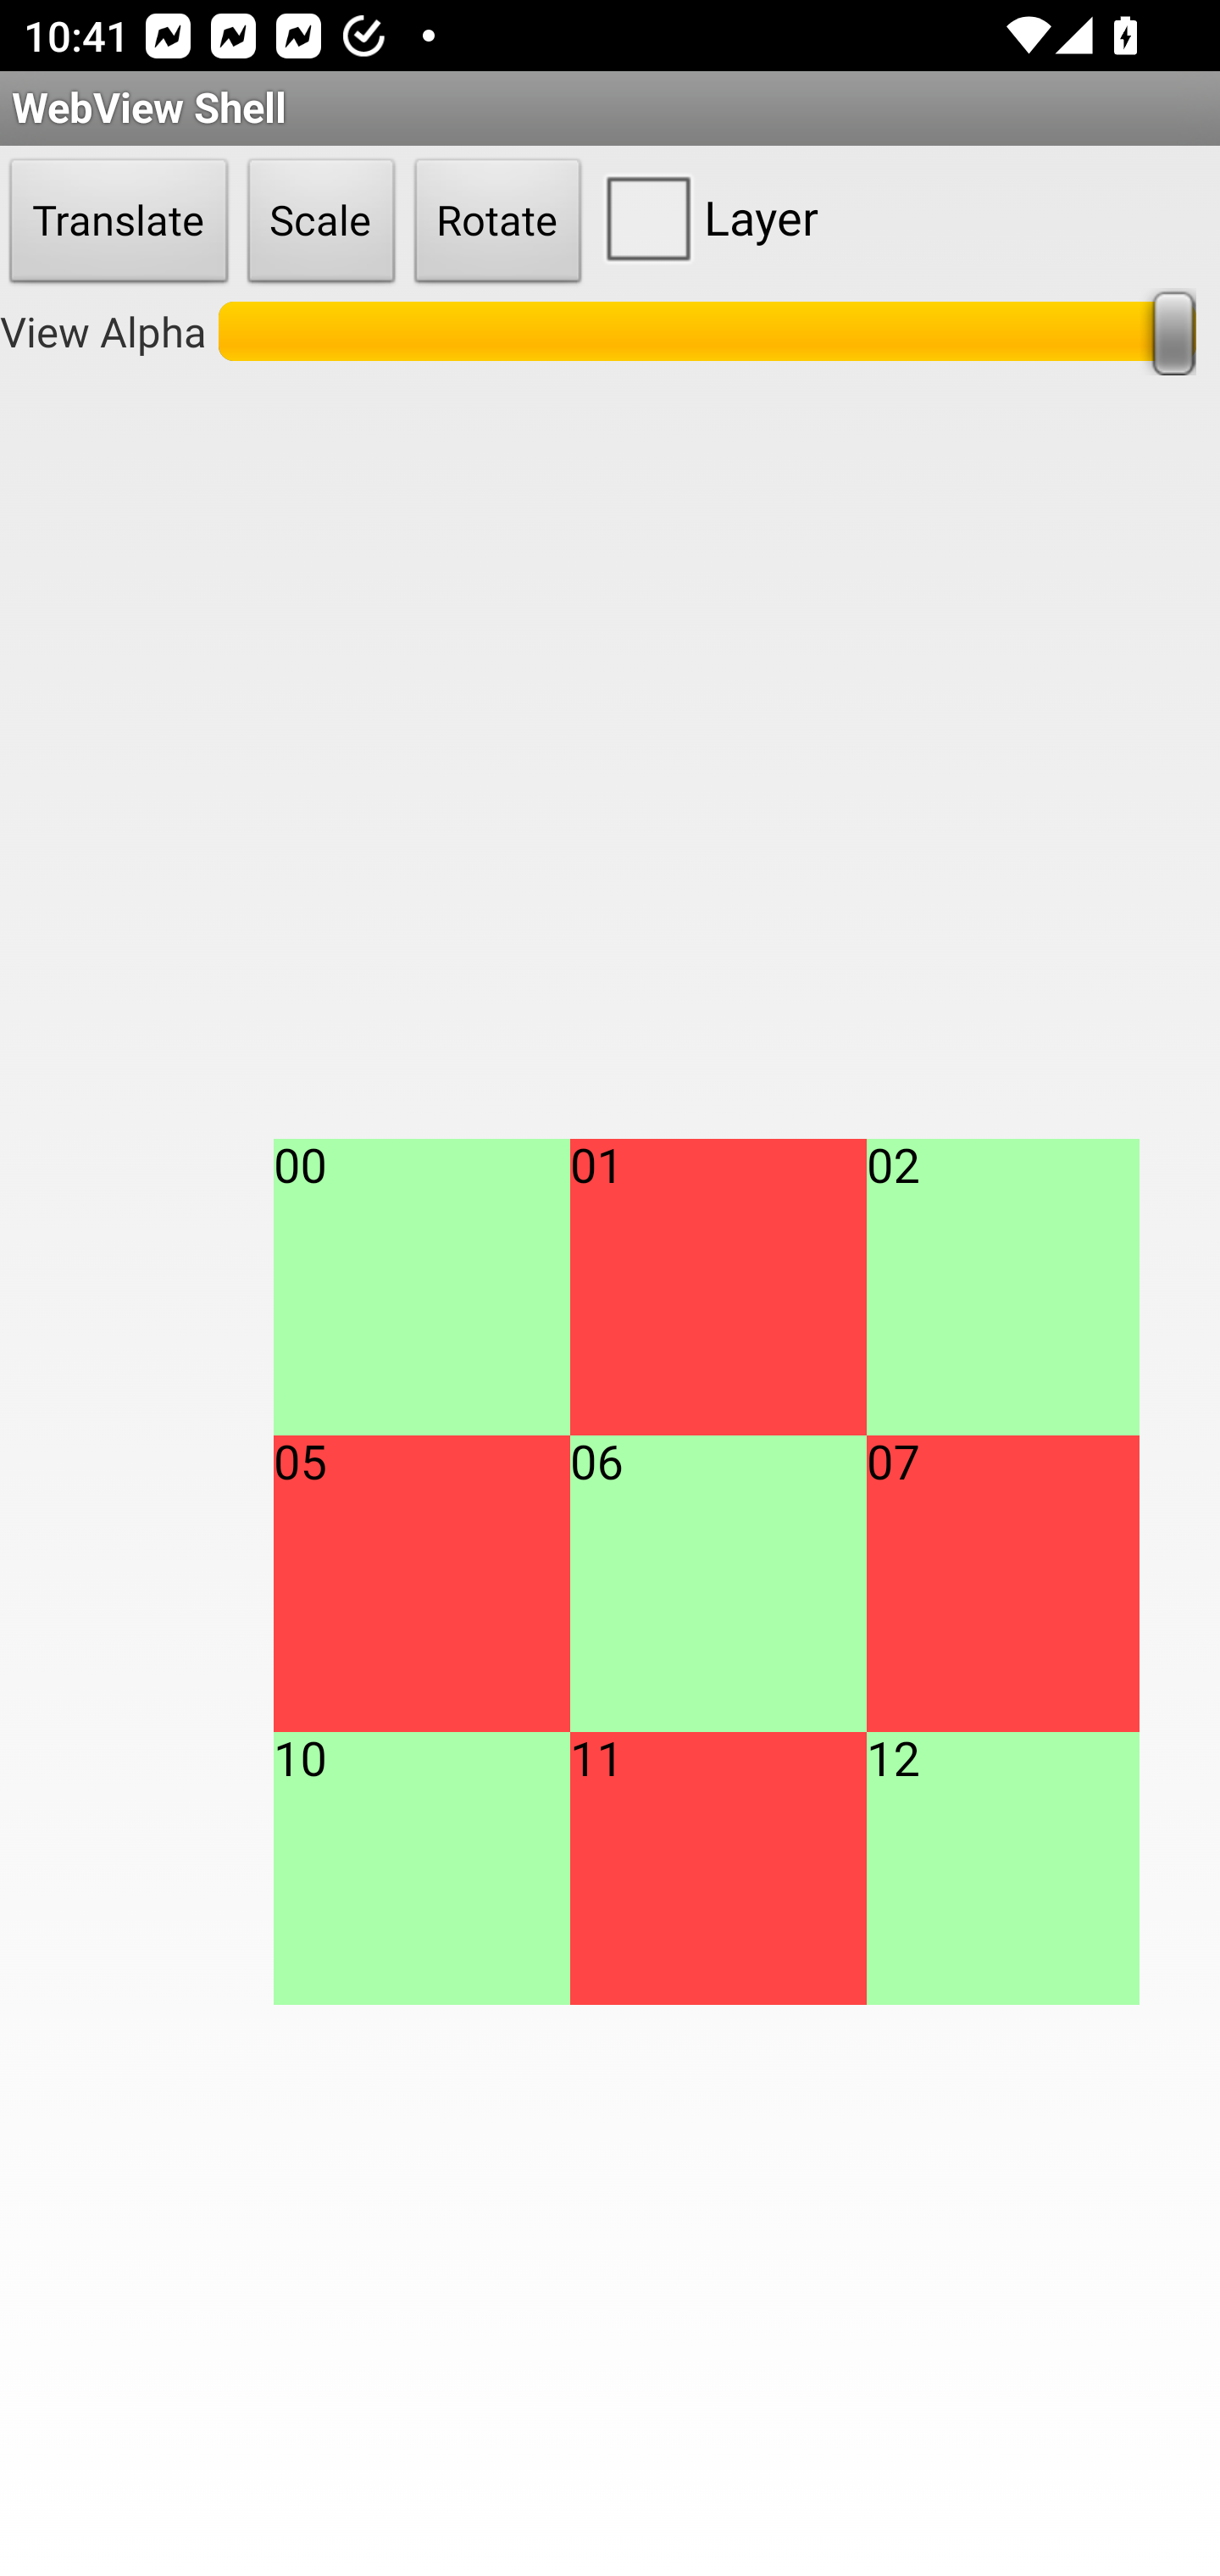  Describe the element at coordinates (119, 222) in the screenshot. I see `Translate` at that location.